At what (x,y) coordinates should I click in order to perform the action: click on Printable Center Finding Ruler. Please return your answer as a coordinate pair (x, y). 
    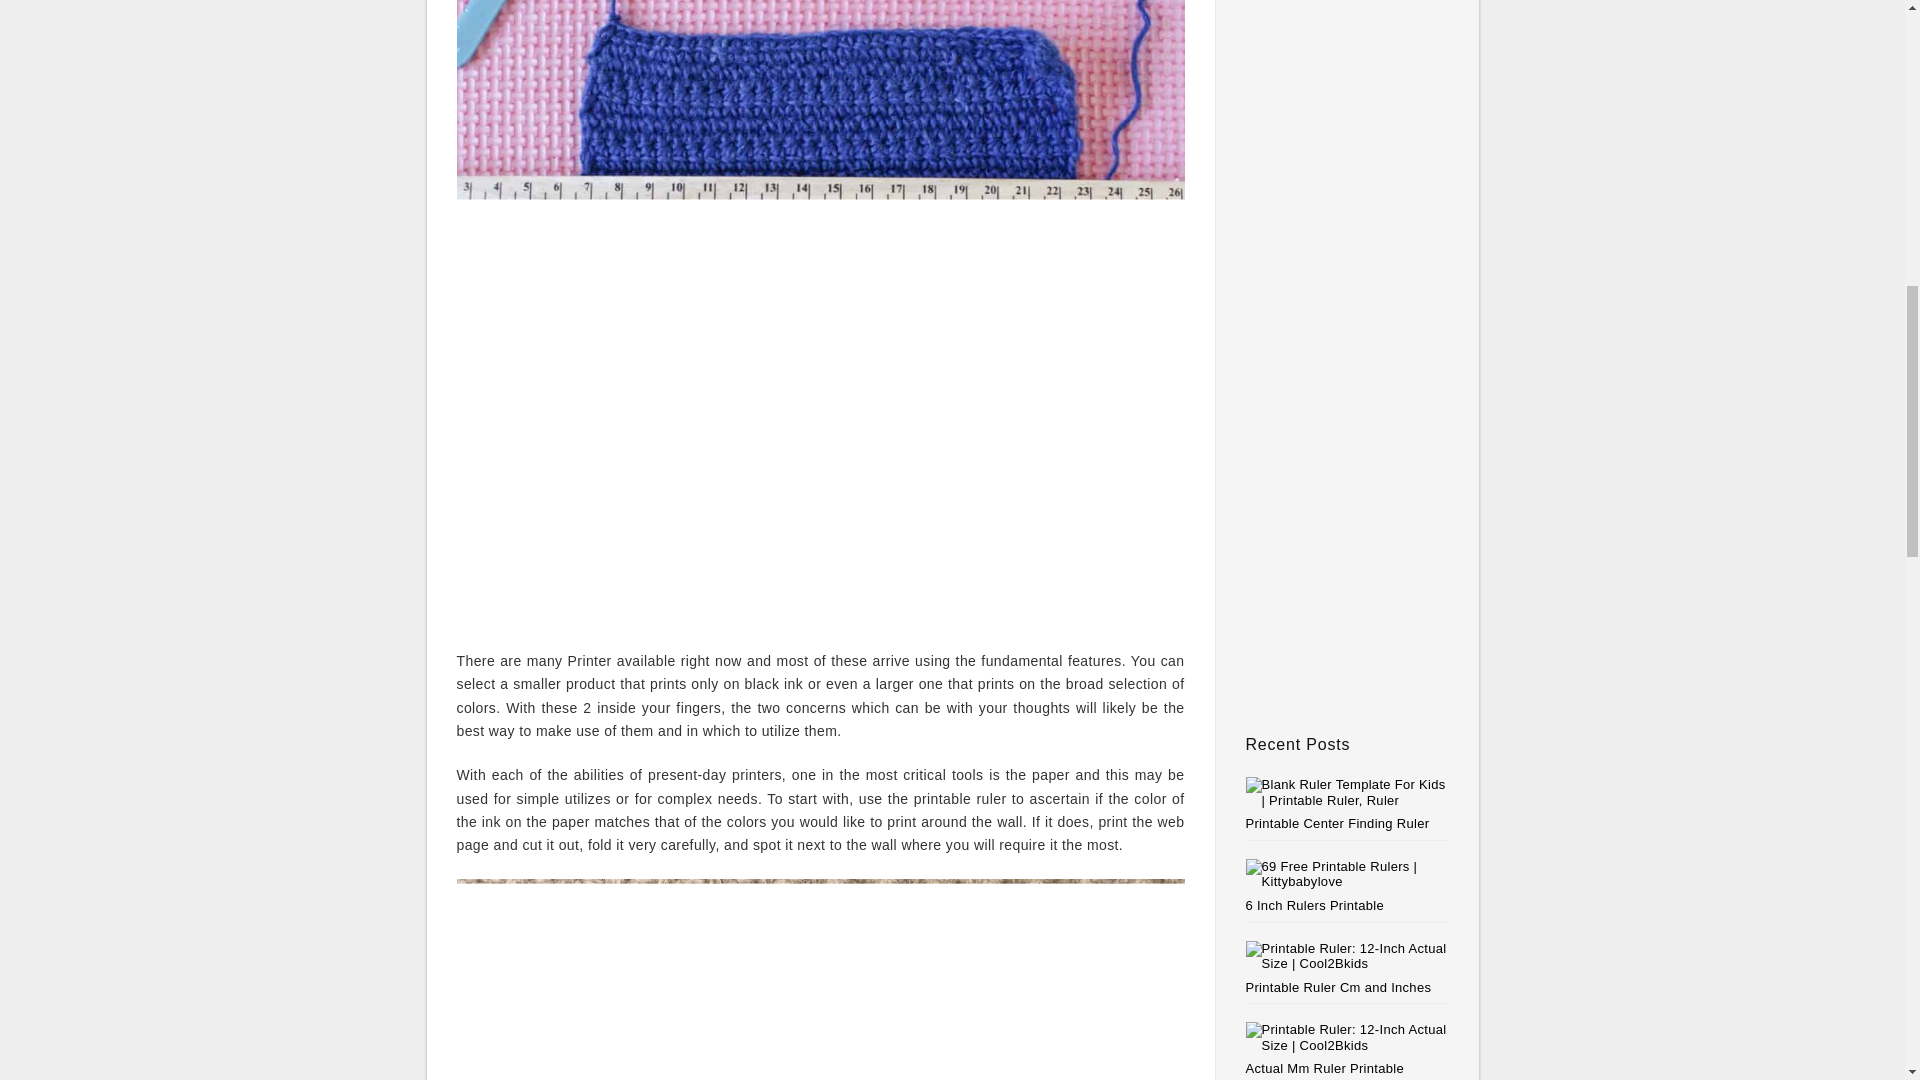
    Looking at the image, I should click on (1338, 823).